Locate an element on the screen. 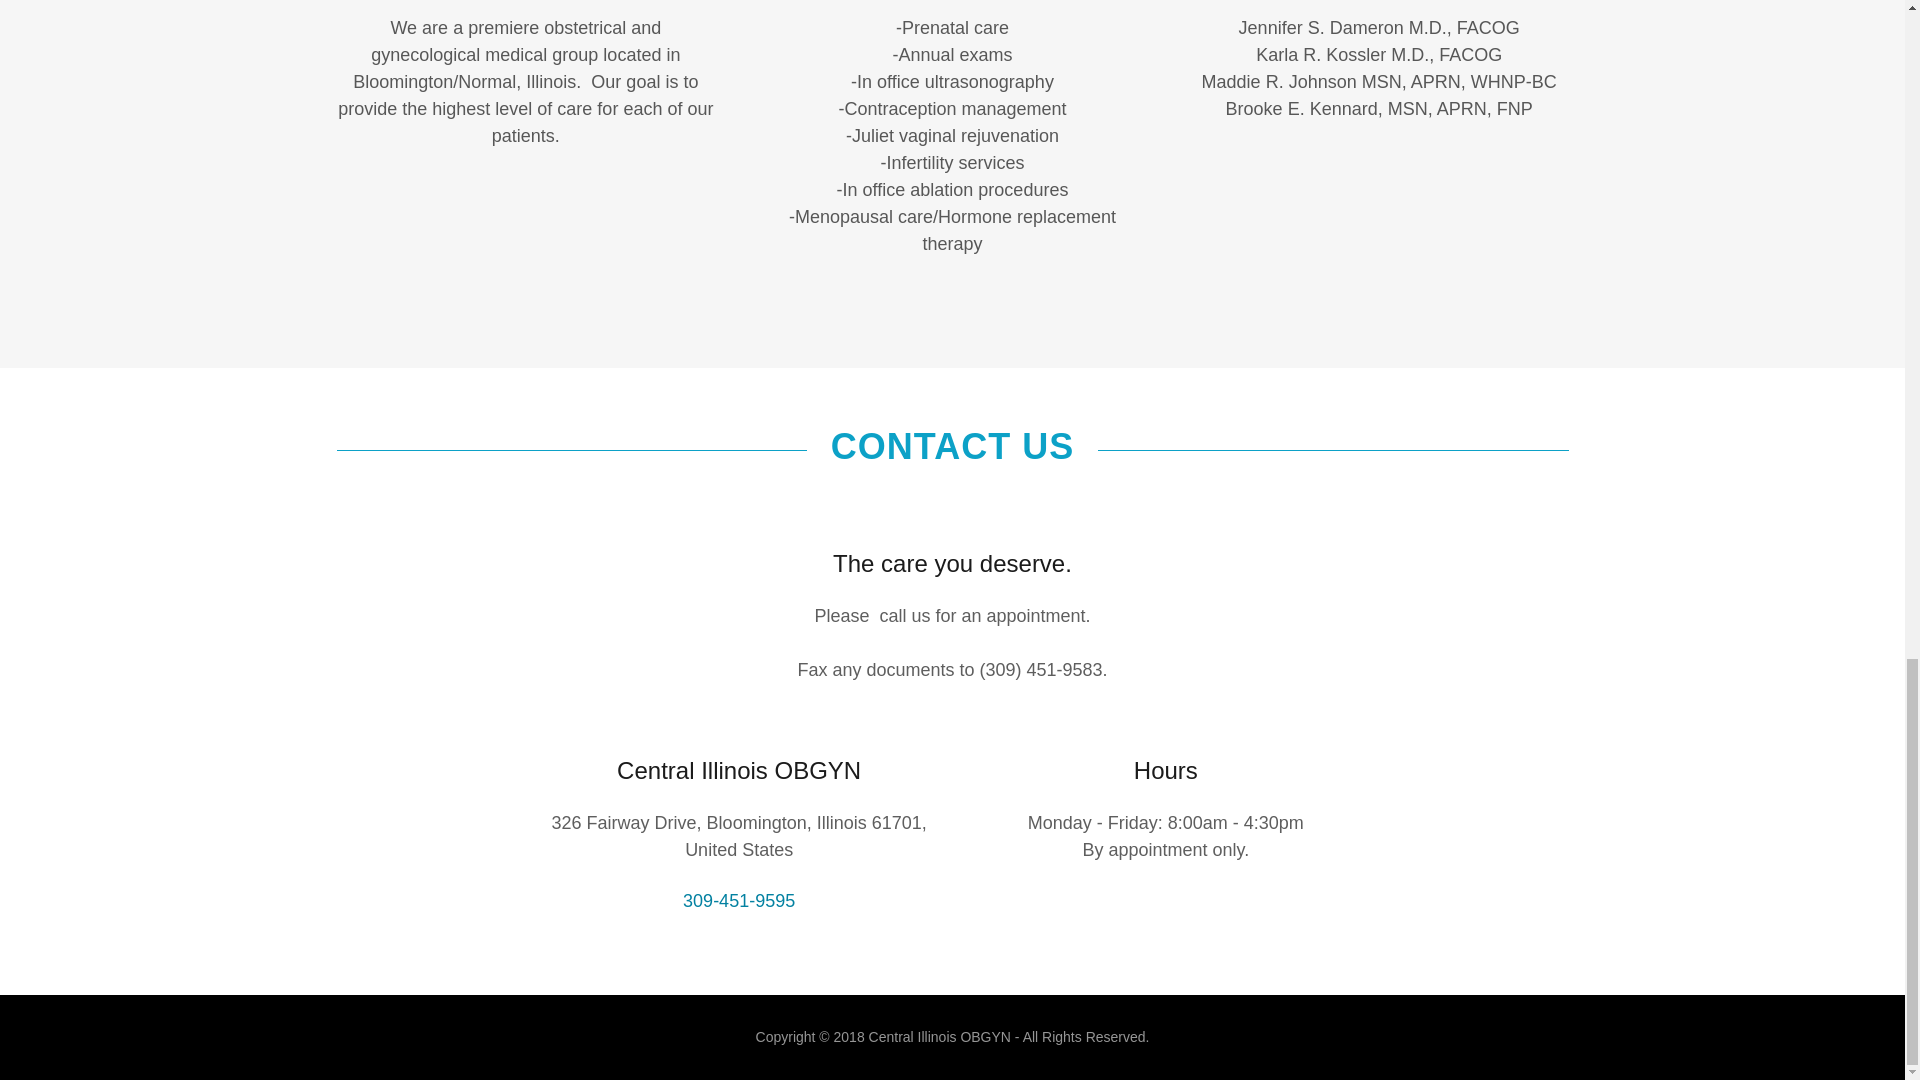  309-451-9595 is located at coordinates (738, 901).